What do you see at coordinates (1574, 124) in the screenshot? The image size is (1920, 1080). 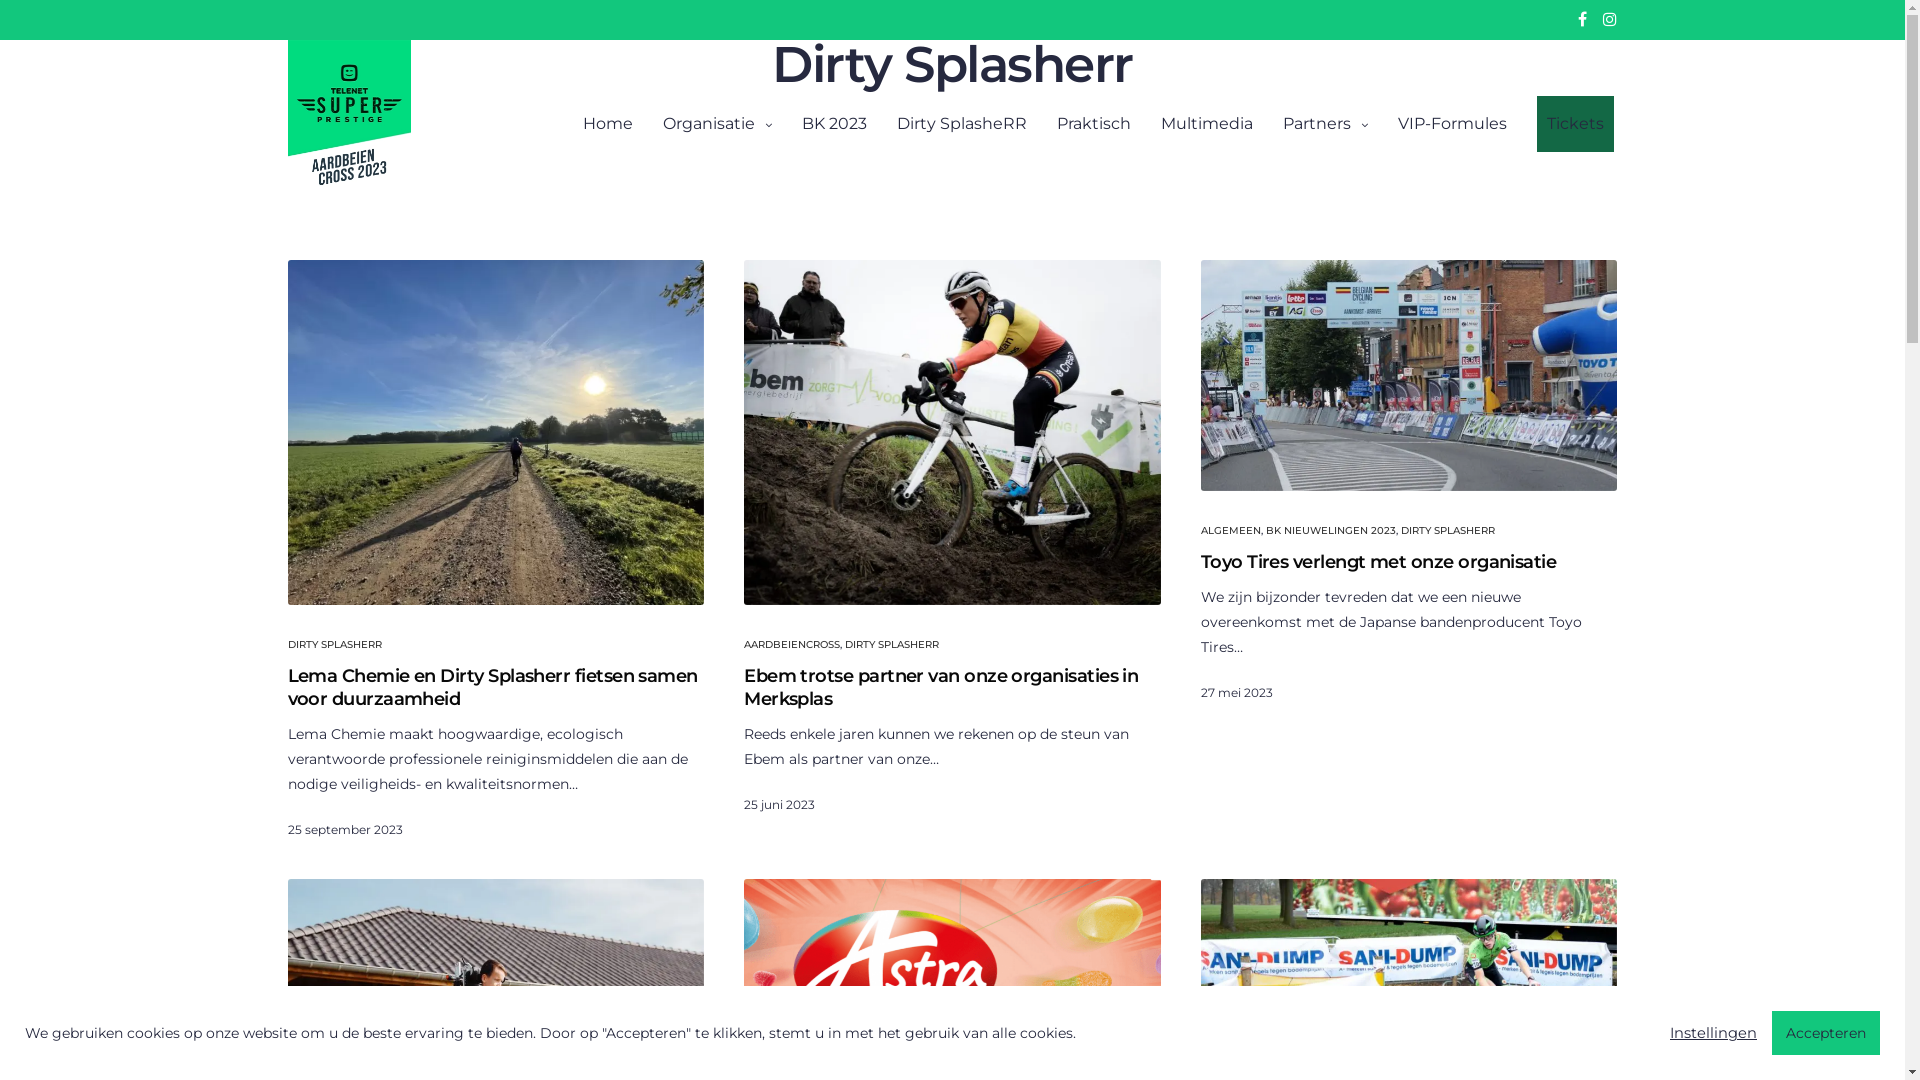 I see `Tickets` at bounding box center [1574, 124].